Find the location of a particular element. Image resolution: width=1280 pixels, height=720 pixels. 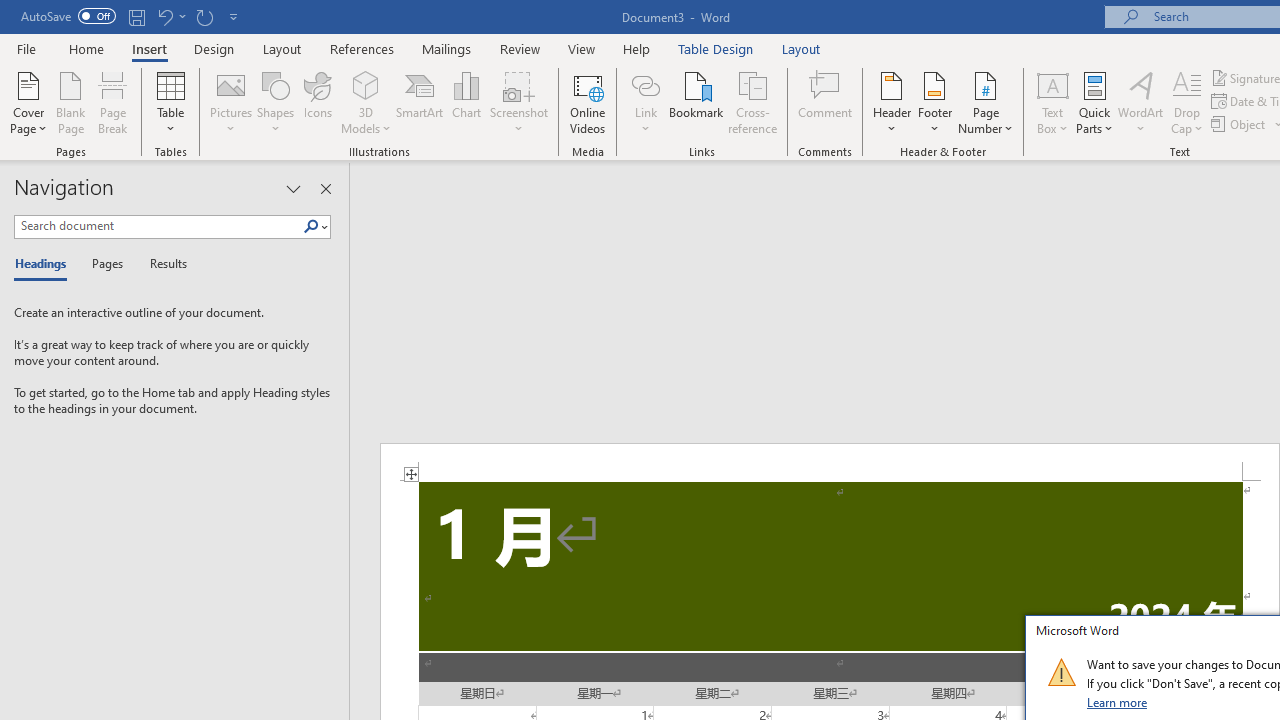

Screenshot is located at coordinates (518, 102).